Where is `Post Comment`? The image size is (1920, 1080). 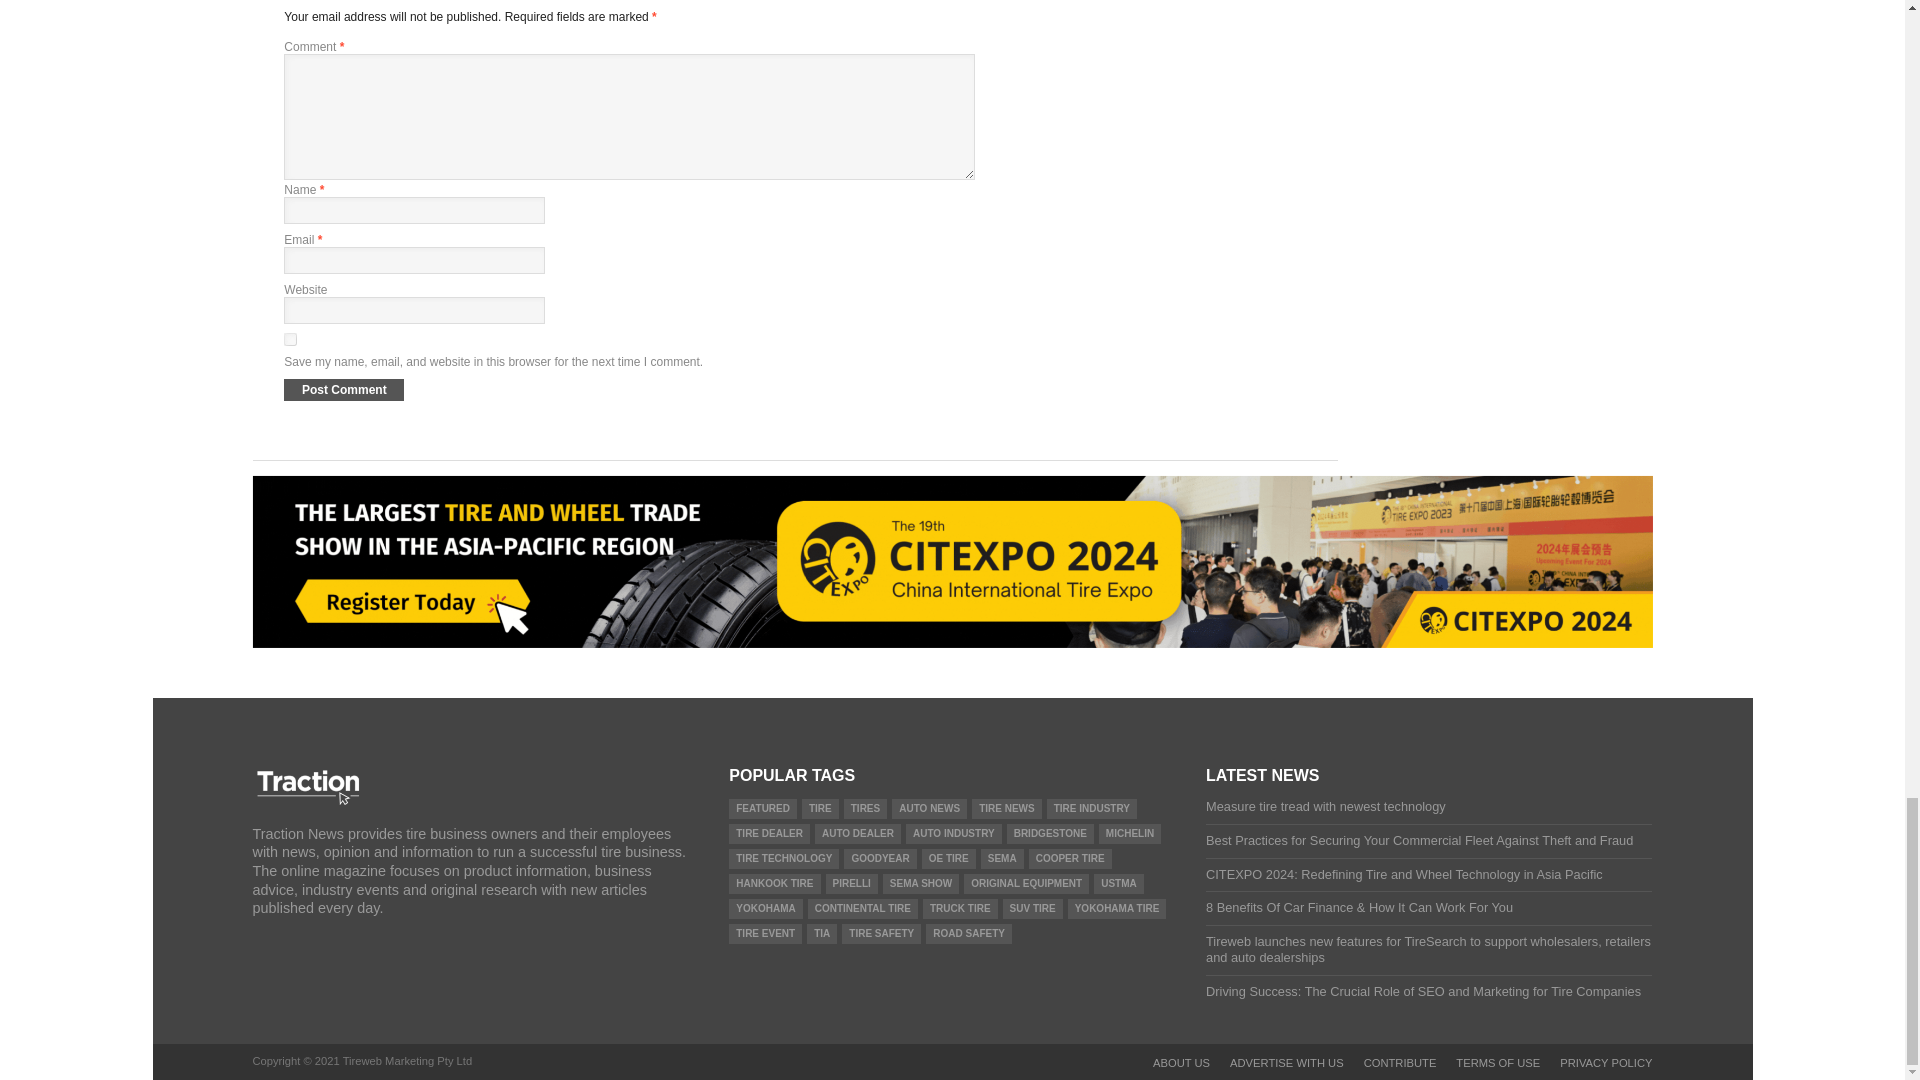
Post Comment is located at coordinates (344, 388).